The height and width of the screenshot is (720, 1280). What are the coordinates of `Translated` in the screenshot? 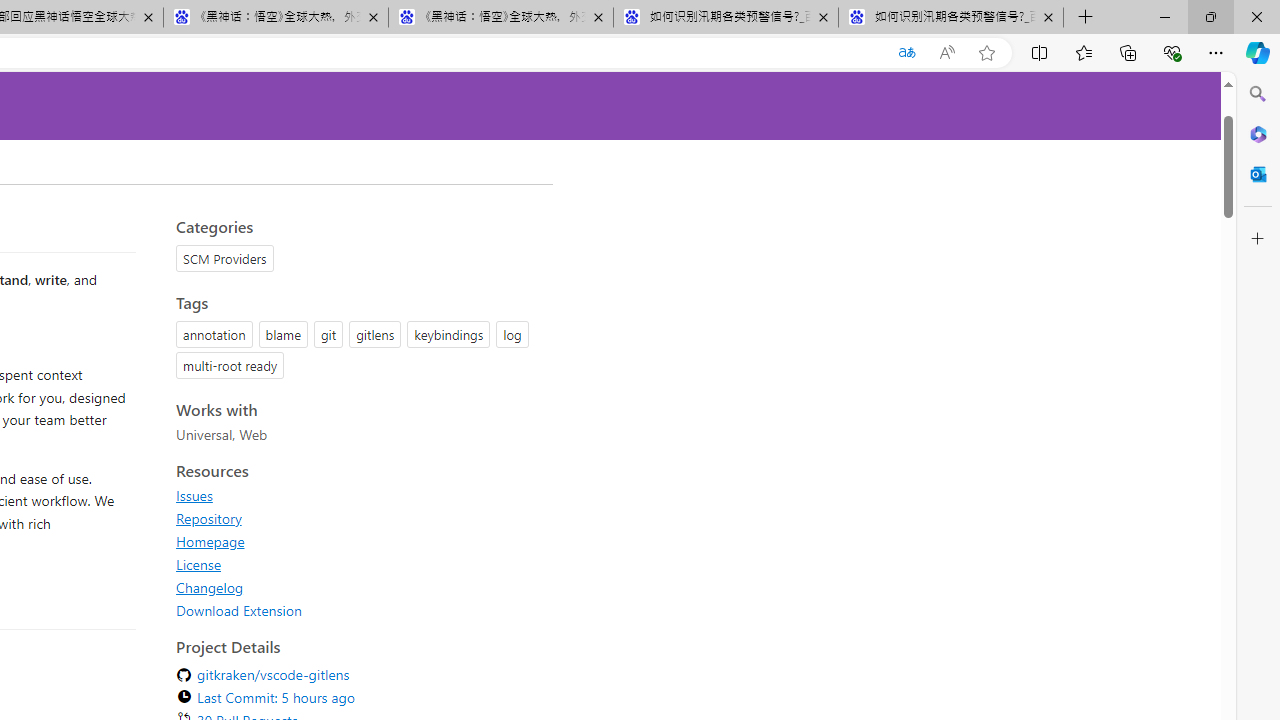 It's located at (906, 53).